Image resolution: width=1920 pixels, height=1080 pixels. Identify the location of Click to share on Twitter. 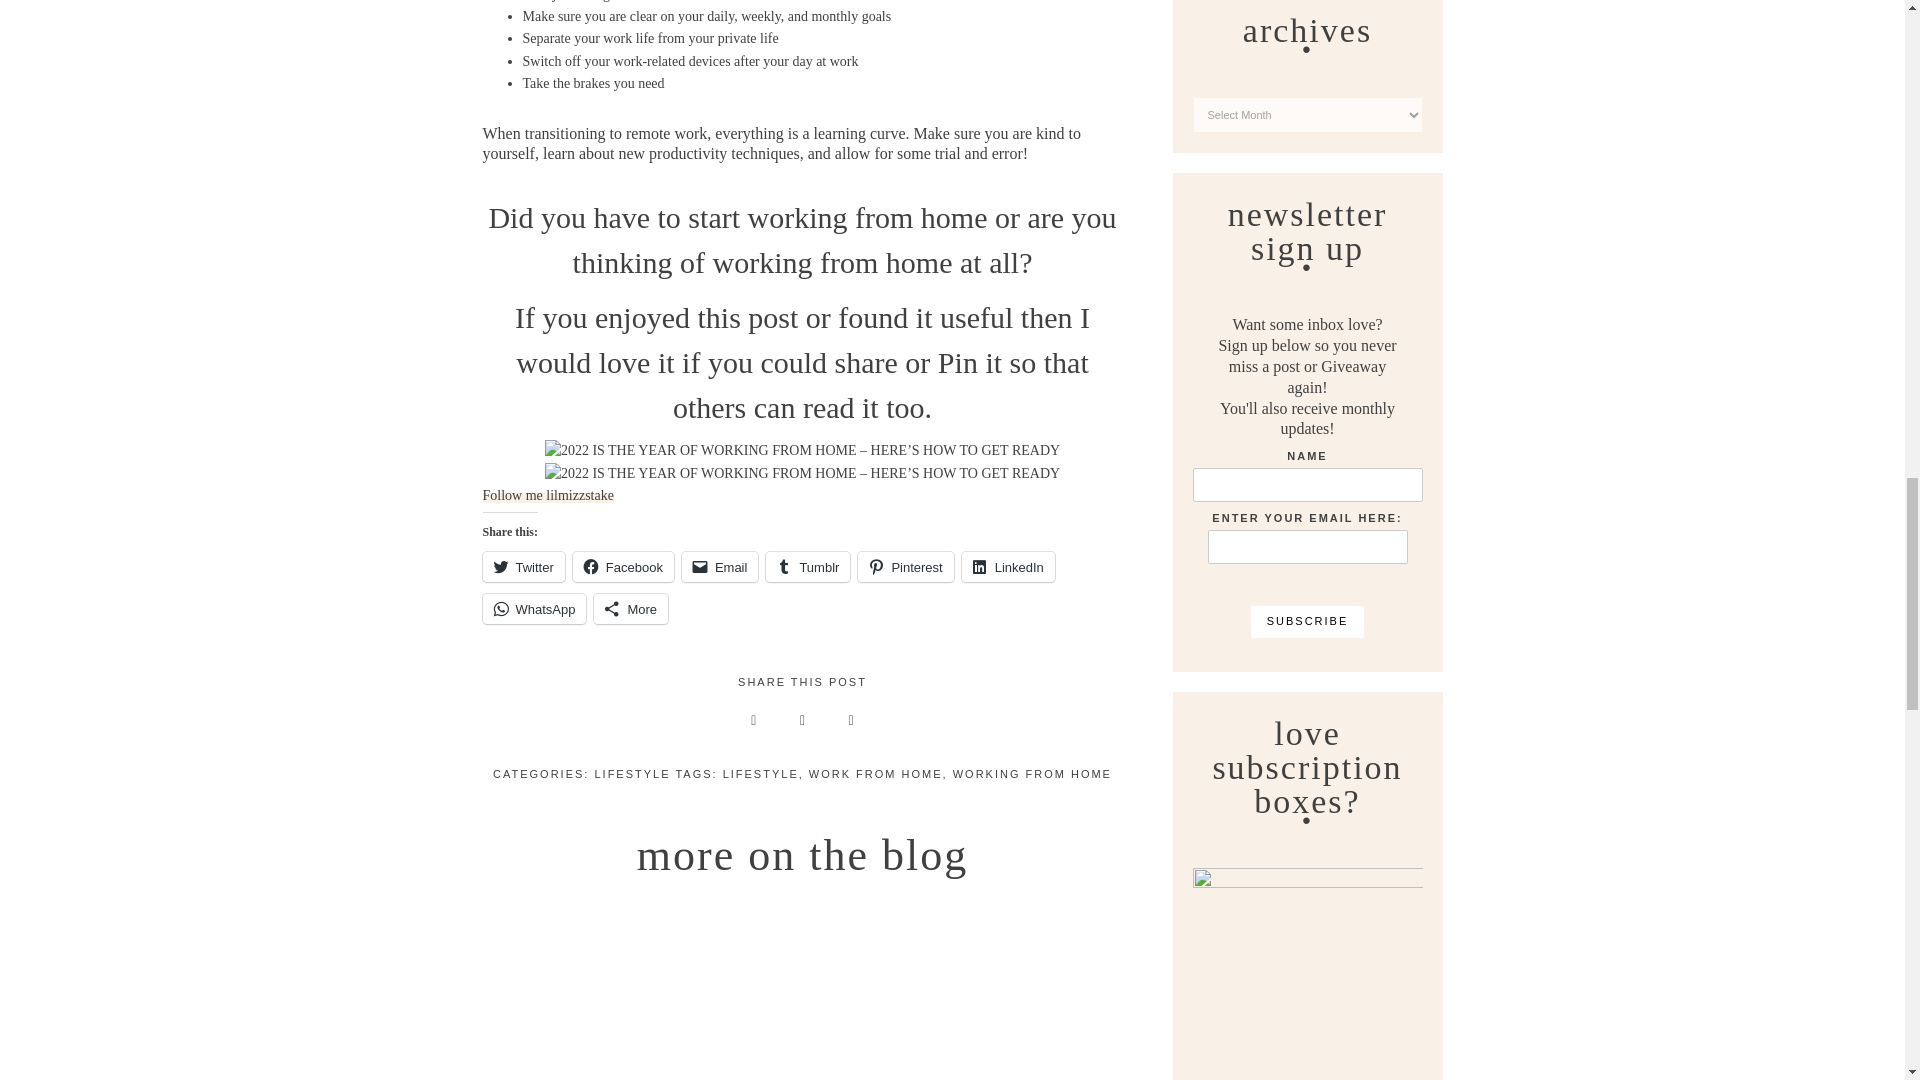
(522, 566).